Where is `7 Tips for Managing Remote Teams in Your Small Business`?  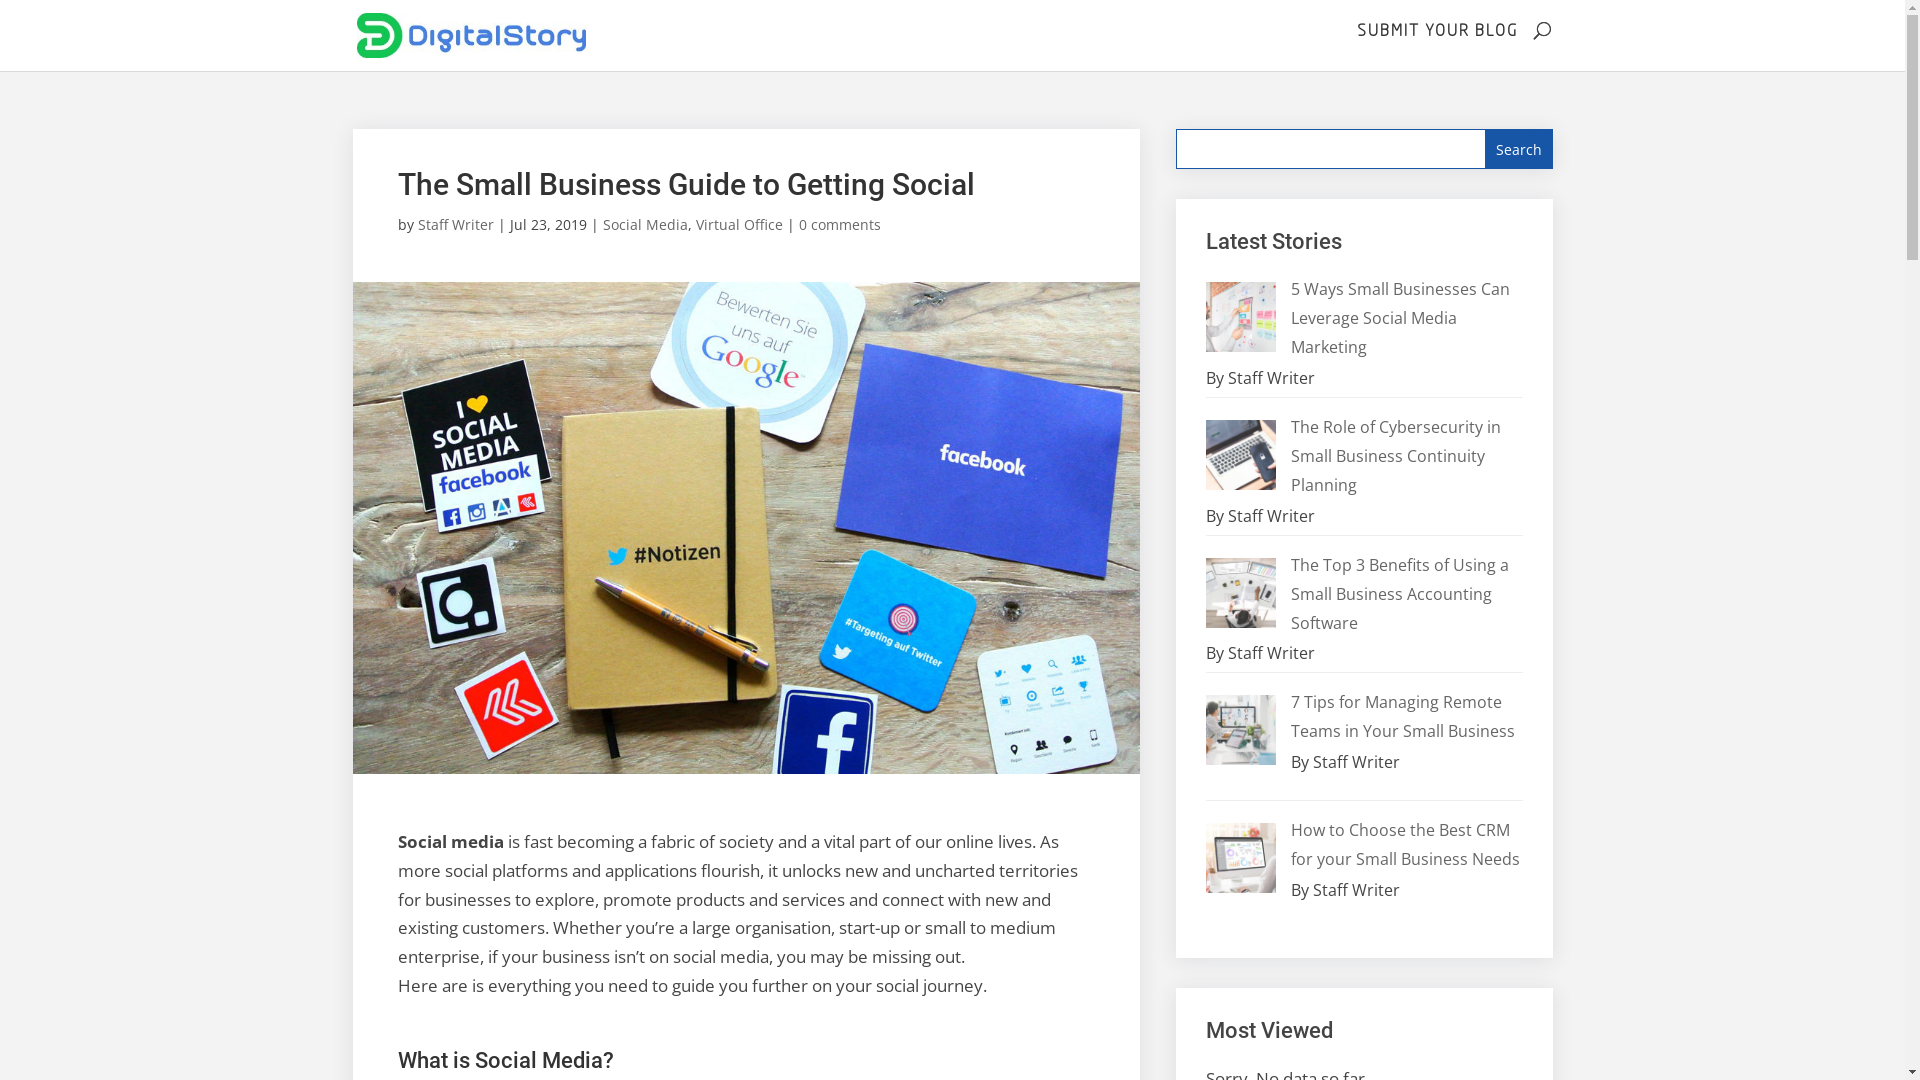
7 Tips for Managing Remote Teams in Your Small Business is located at coordinates (1403, 716).